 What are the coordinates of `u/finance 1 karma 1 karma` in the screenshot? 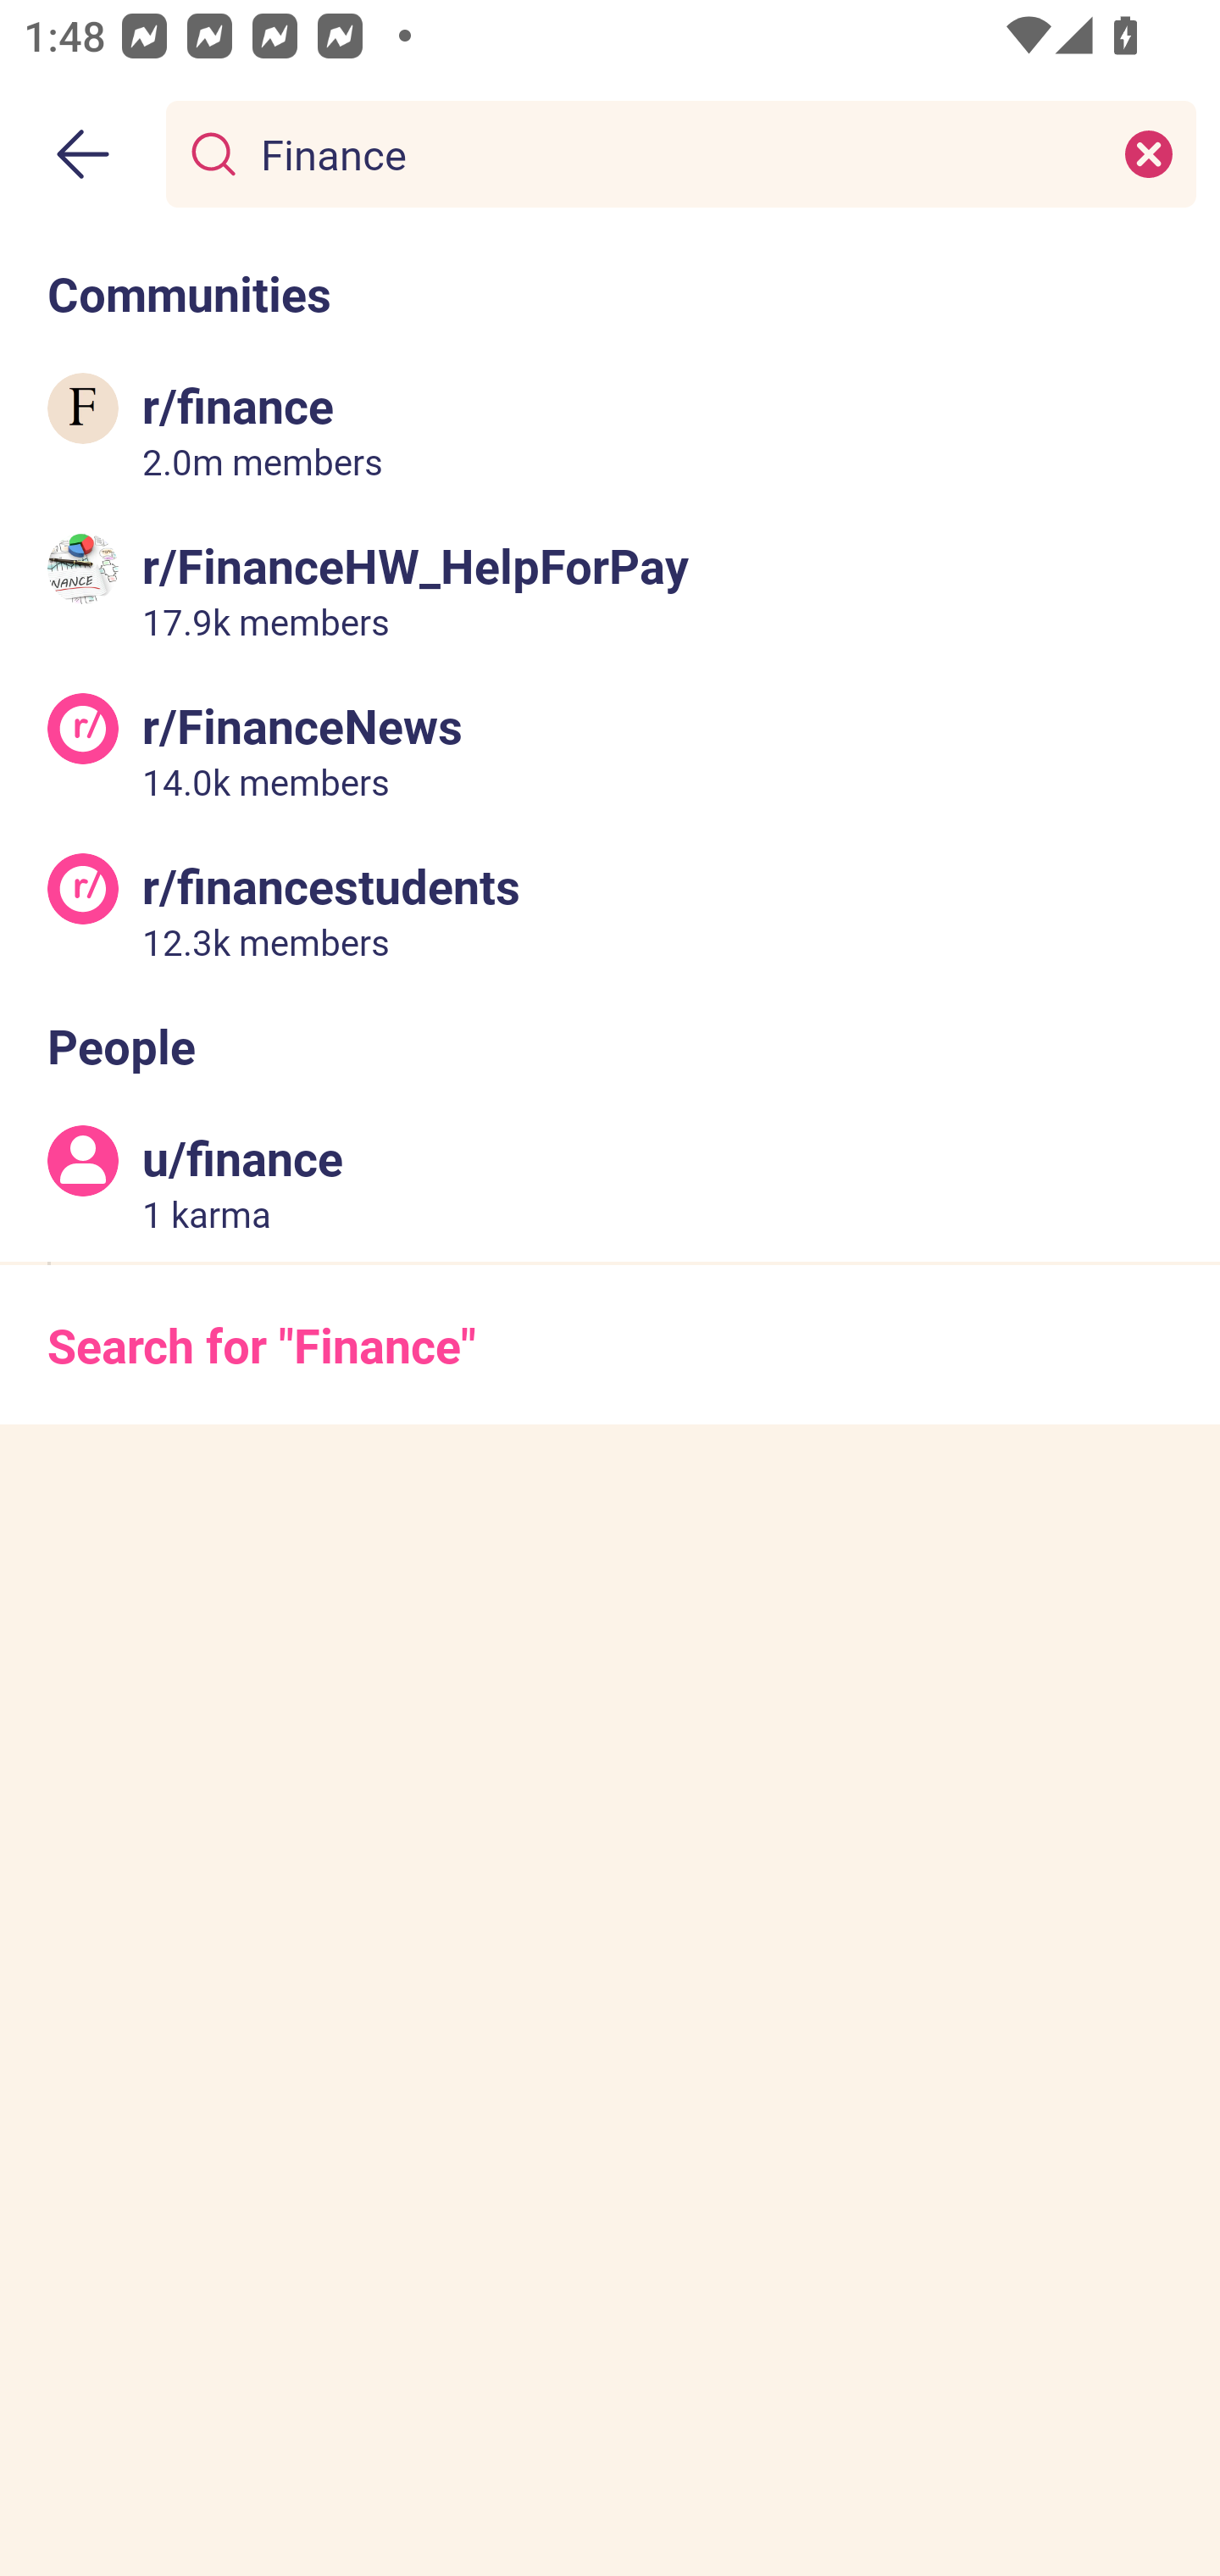 It's located at (610, 1182).